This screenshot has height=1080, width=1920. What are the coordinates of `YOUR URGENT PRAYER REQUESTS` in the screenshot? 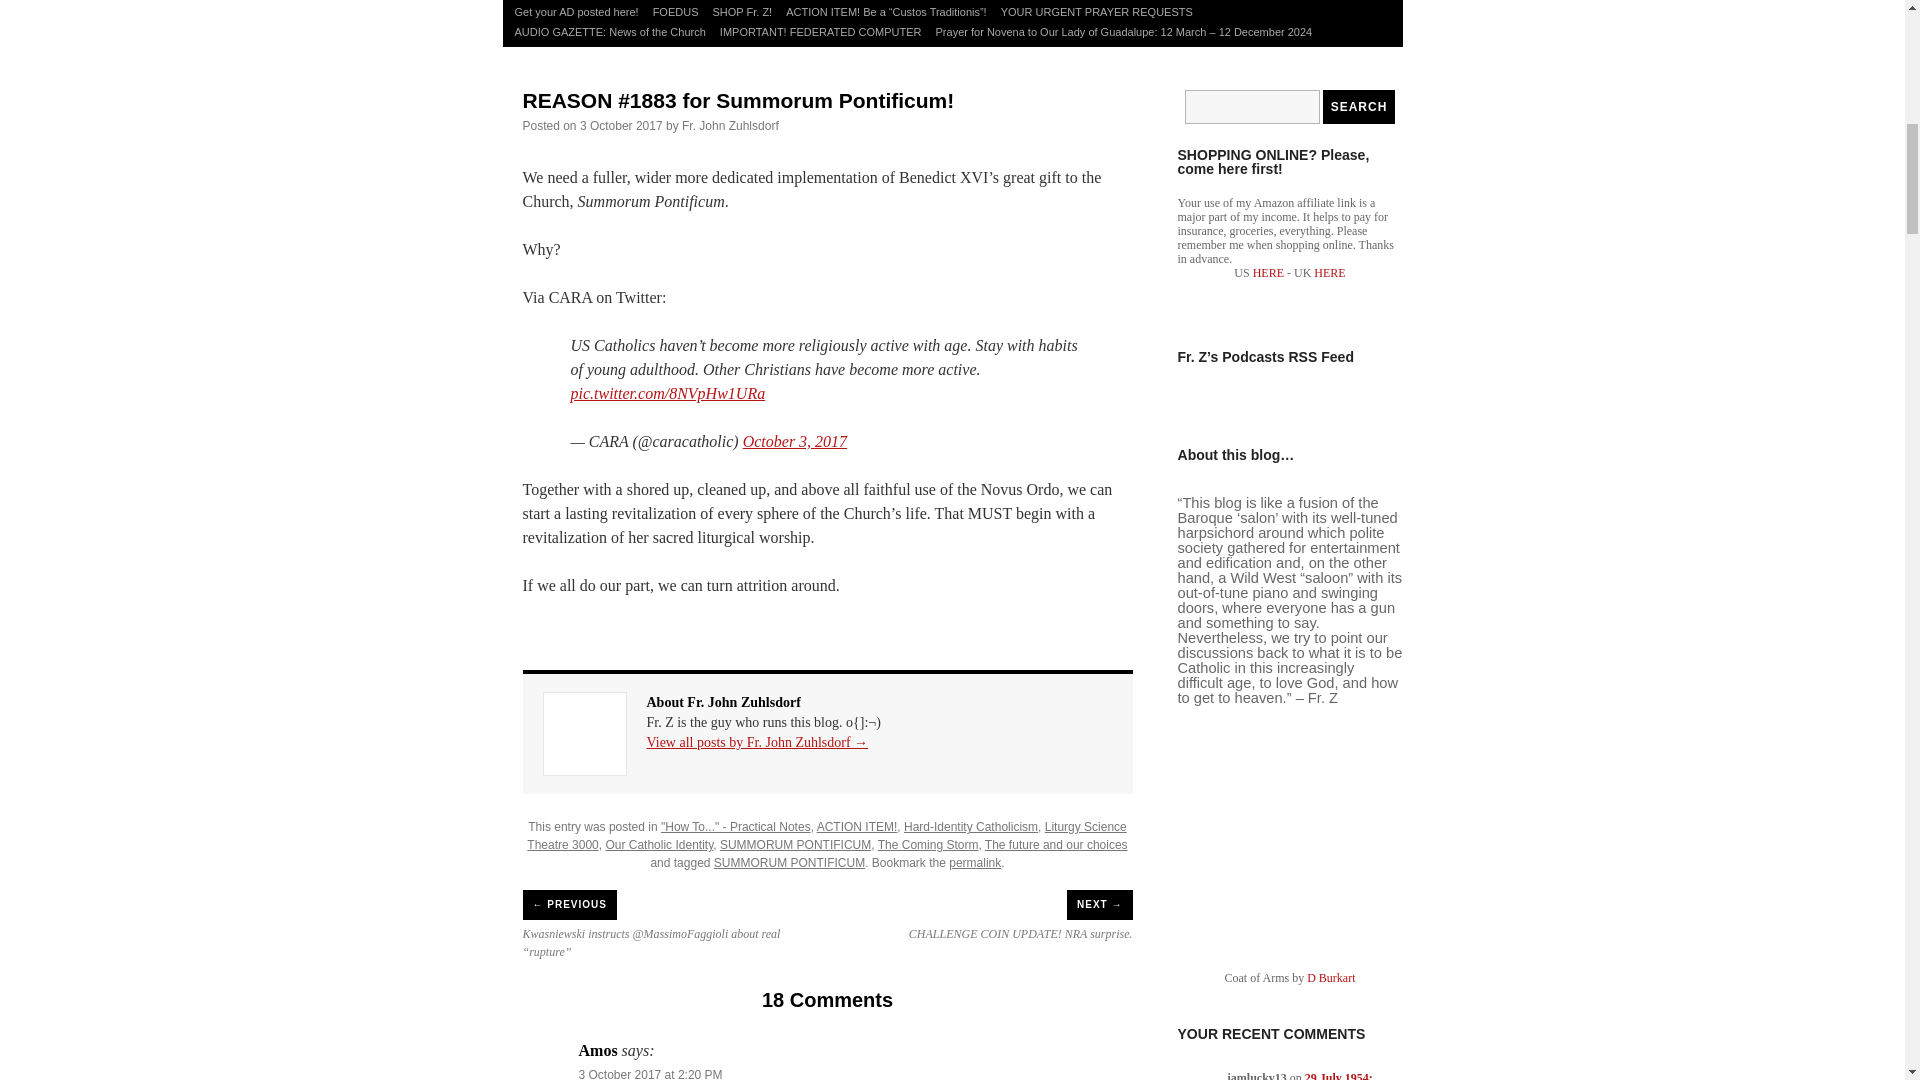 It's located at (1097, 12).